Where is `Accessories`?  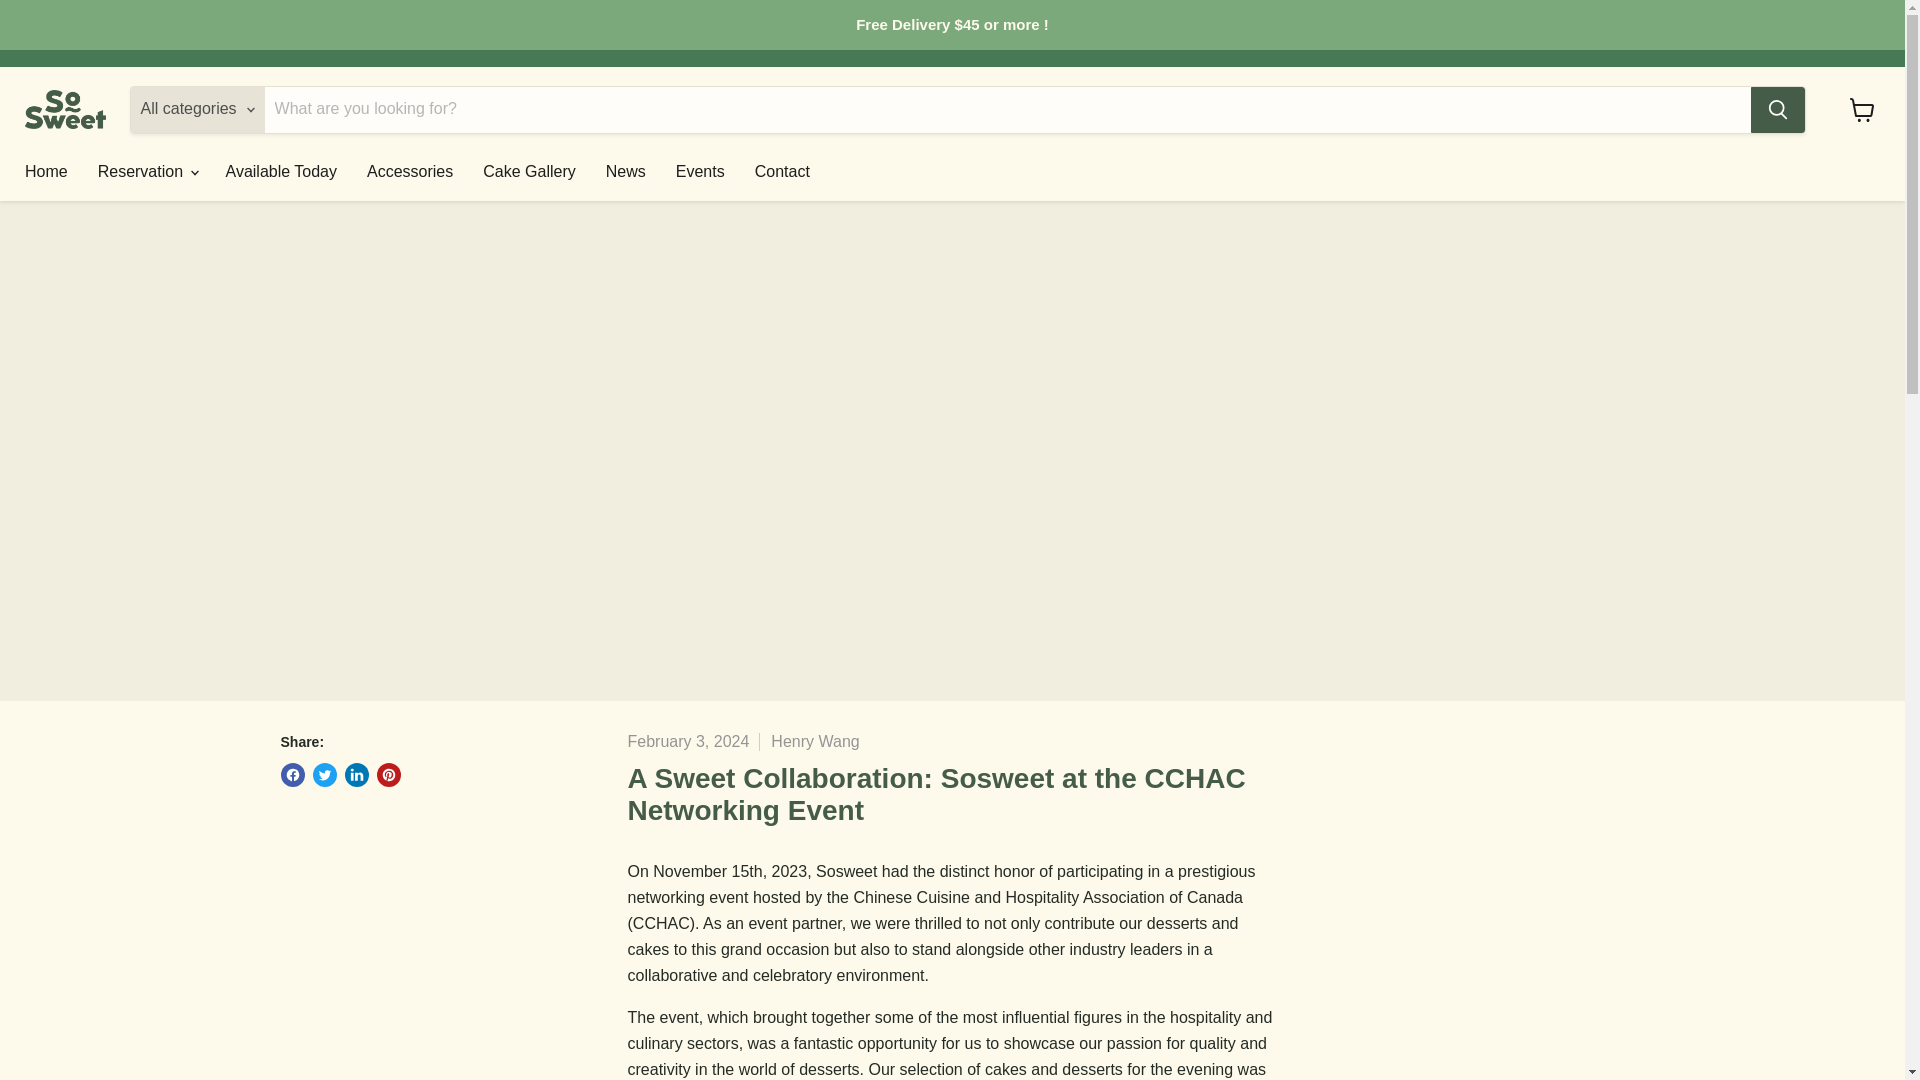
Accessories is located at coordinates (410, 171).